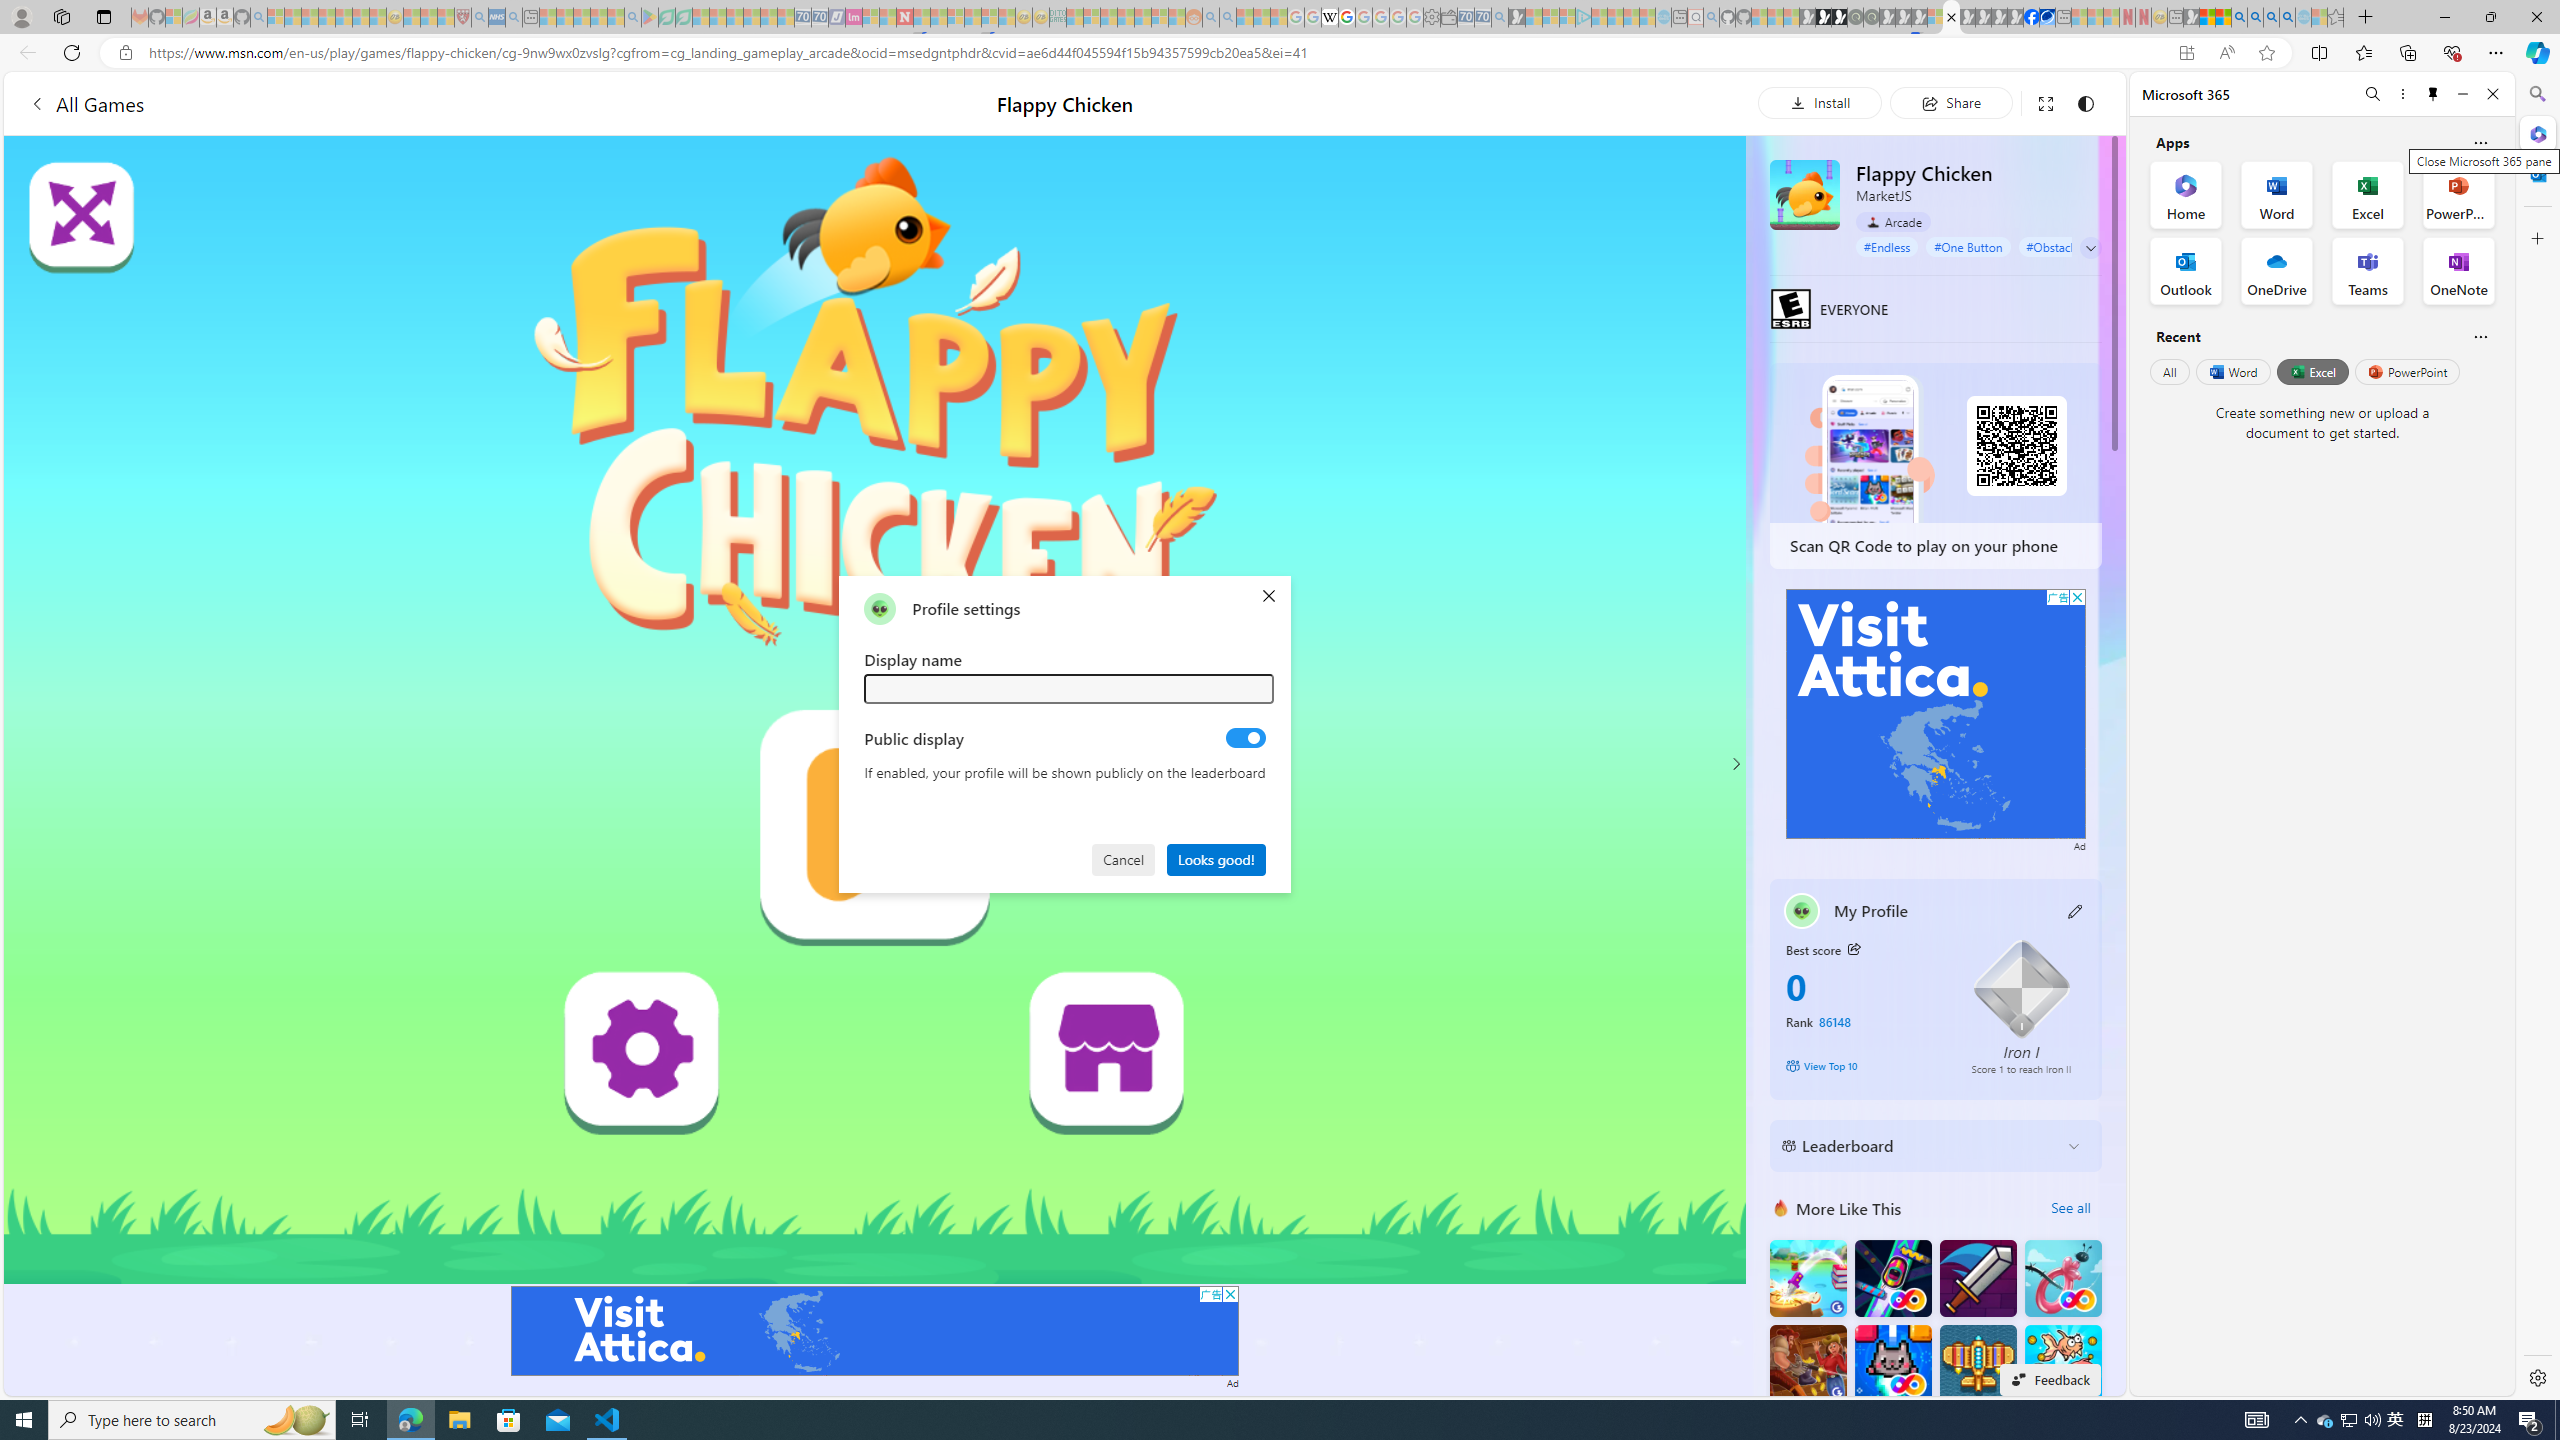 The height and width of the screenshot is (1440, 2560). I want to click on Class: expand-arrow neutral, so click(2090, 248).